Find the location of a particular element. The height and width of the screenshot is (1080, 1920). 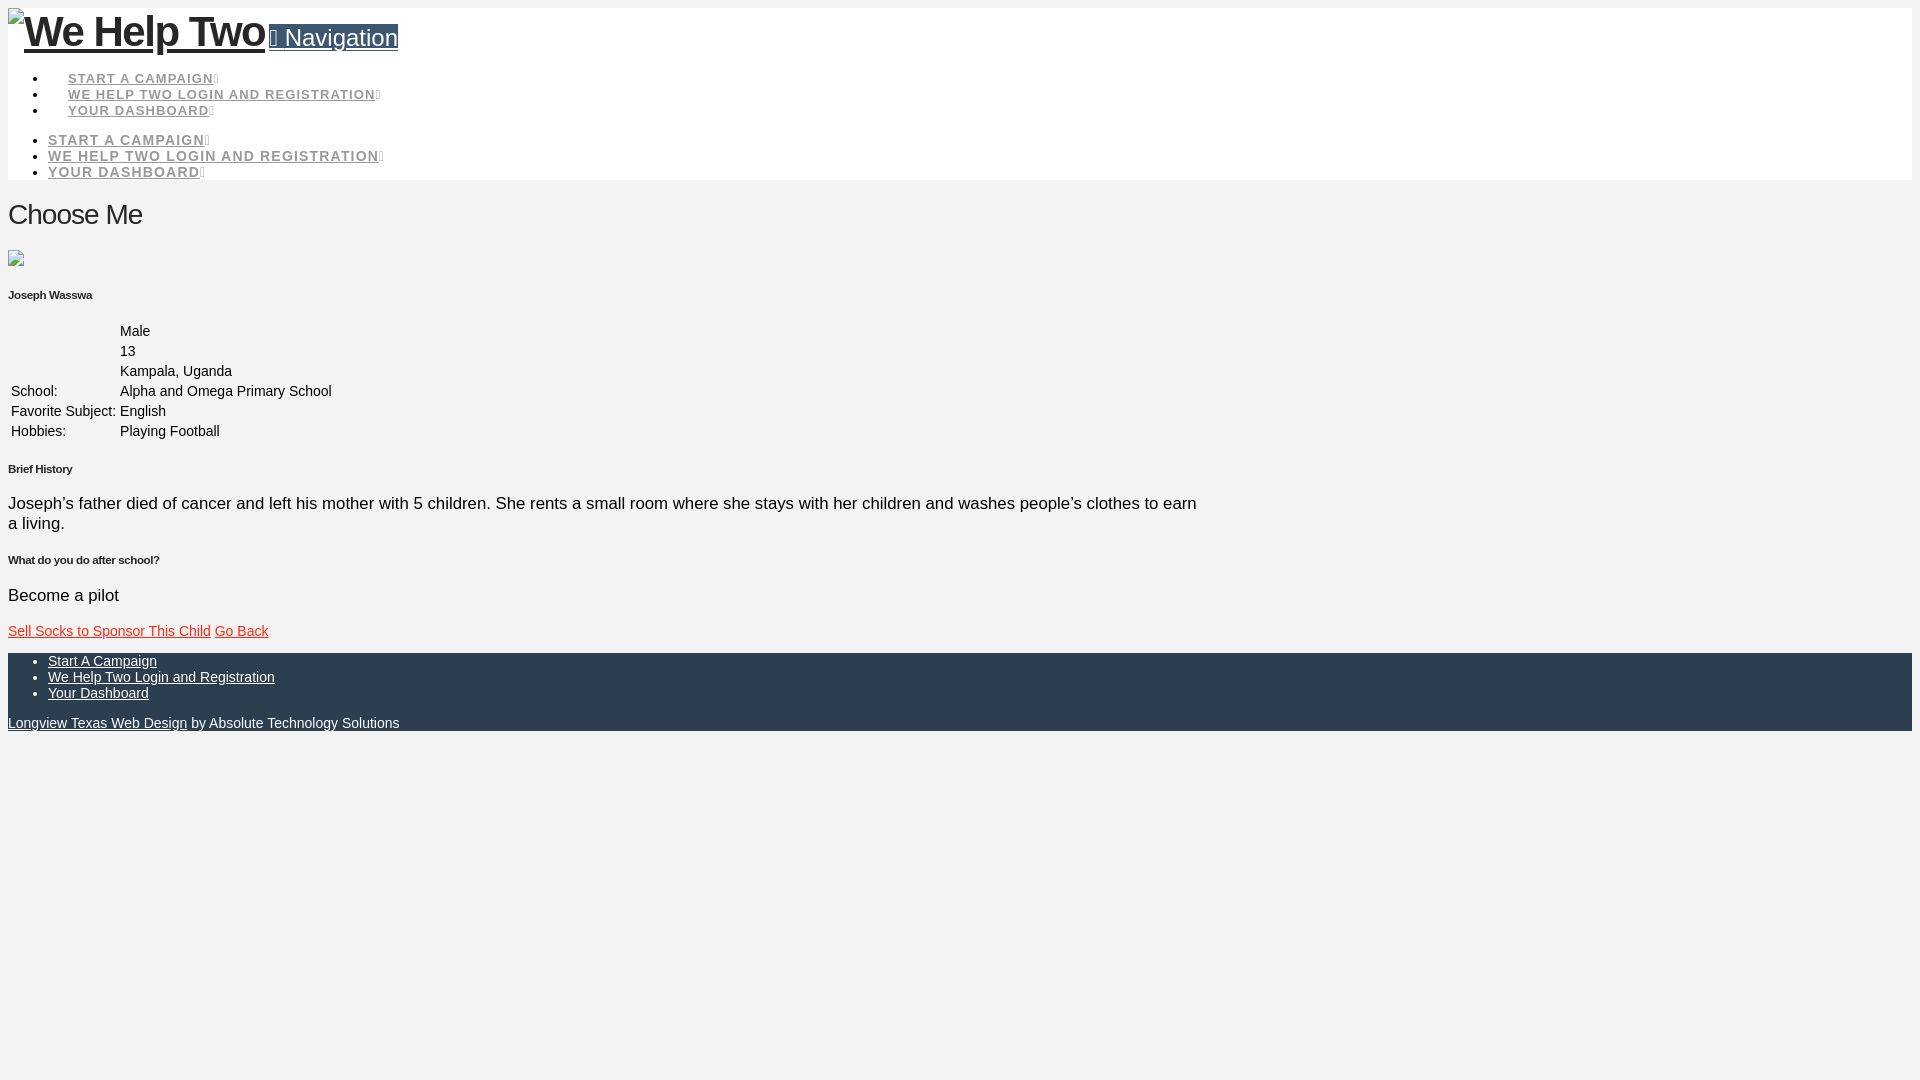

We Help Two Login and Registration is located at coordinates (161, 676).